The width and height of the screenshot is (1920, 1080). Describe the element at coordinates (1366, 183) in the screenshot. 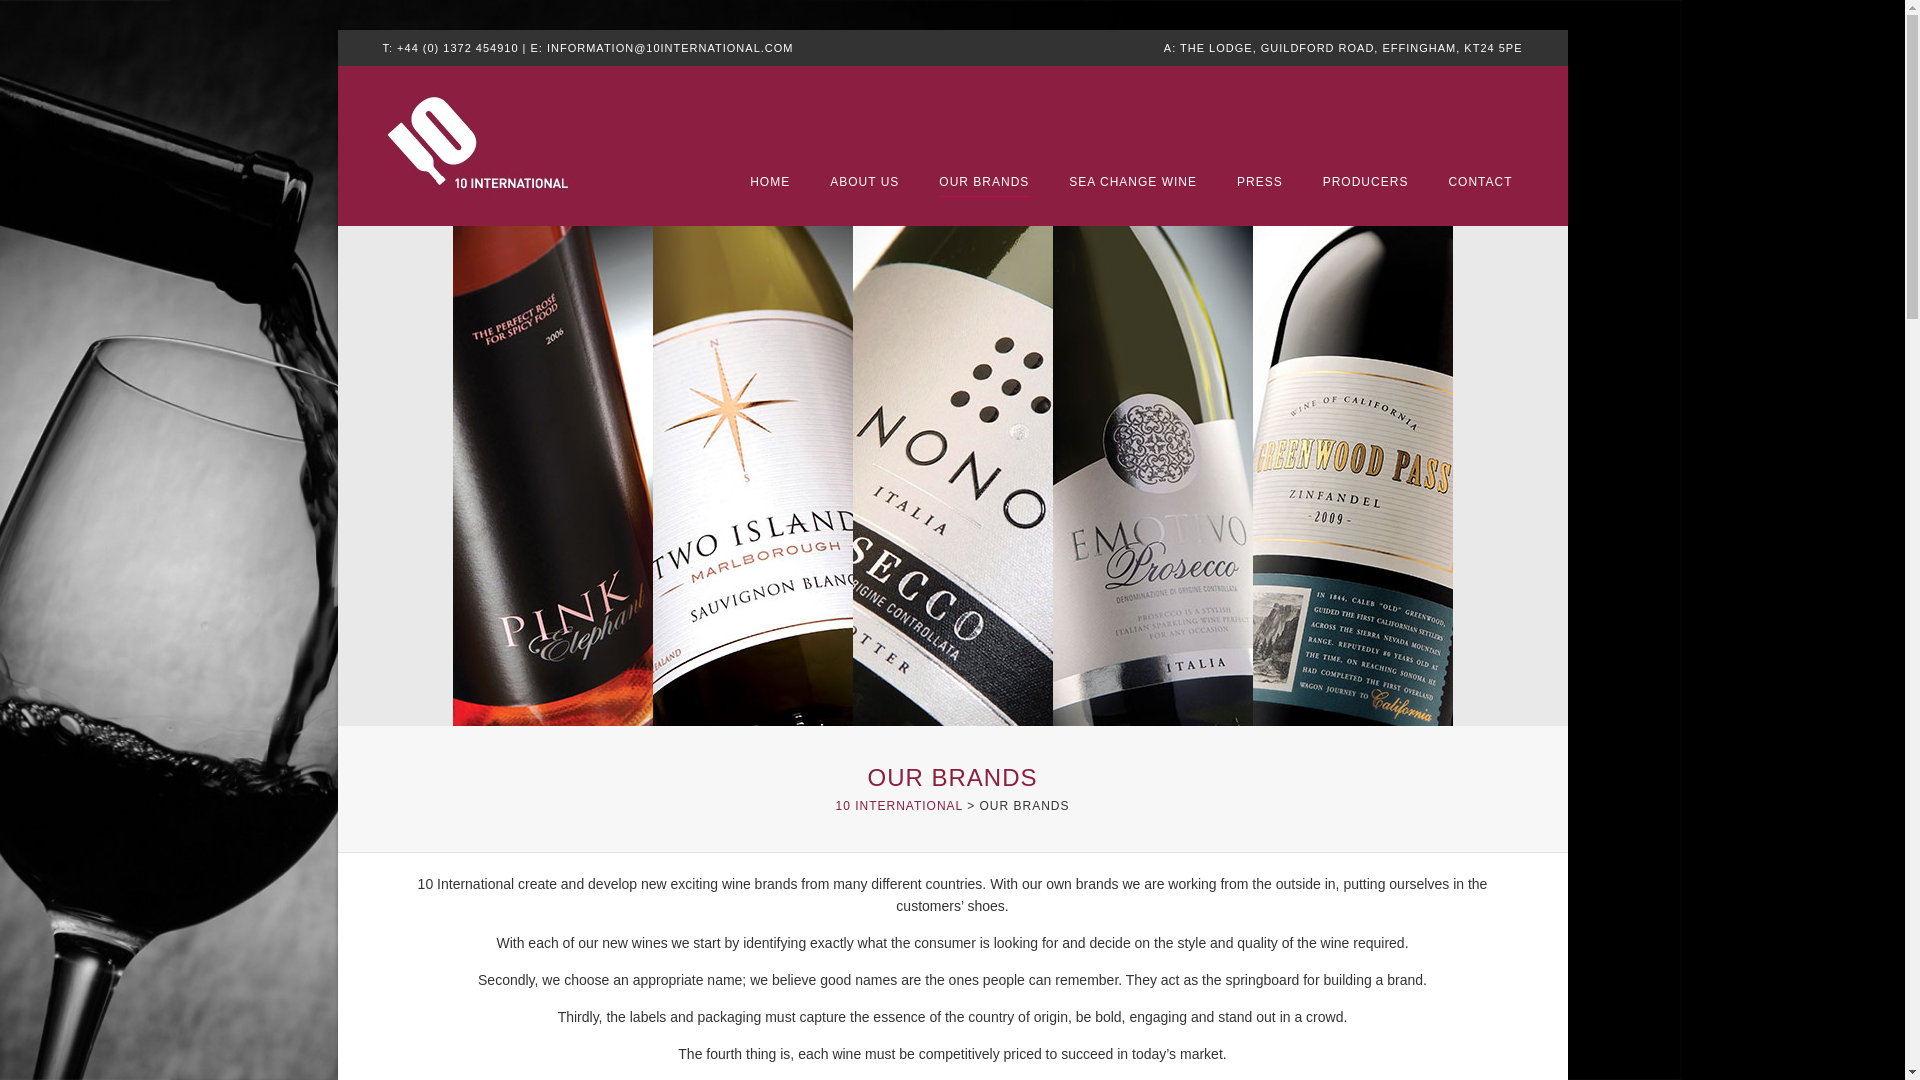

I see `PRODUCERS` at that location.